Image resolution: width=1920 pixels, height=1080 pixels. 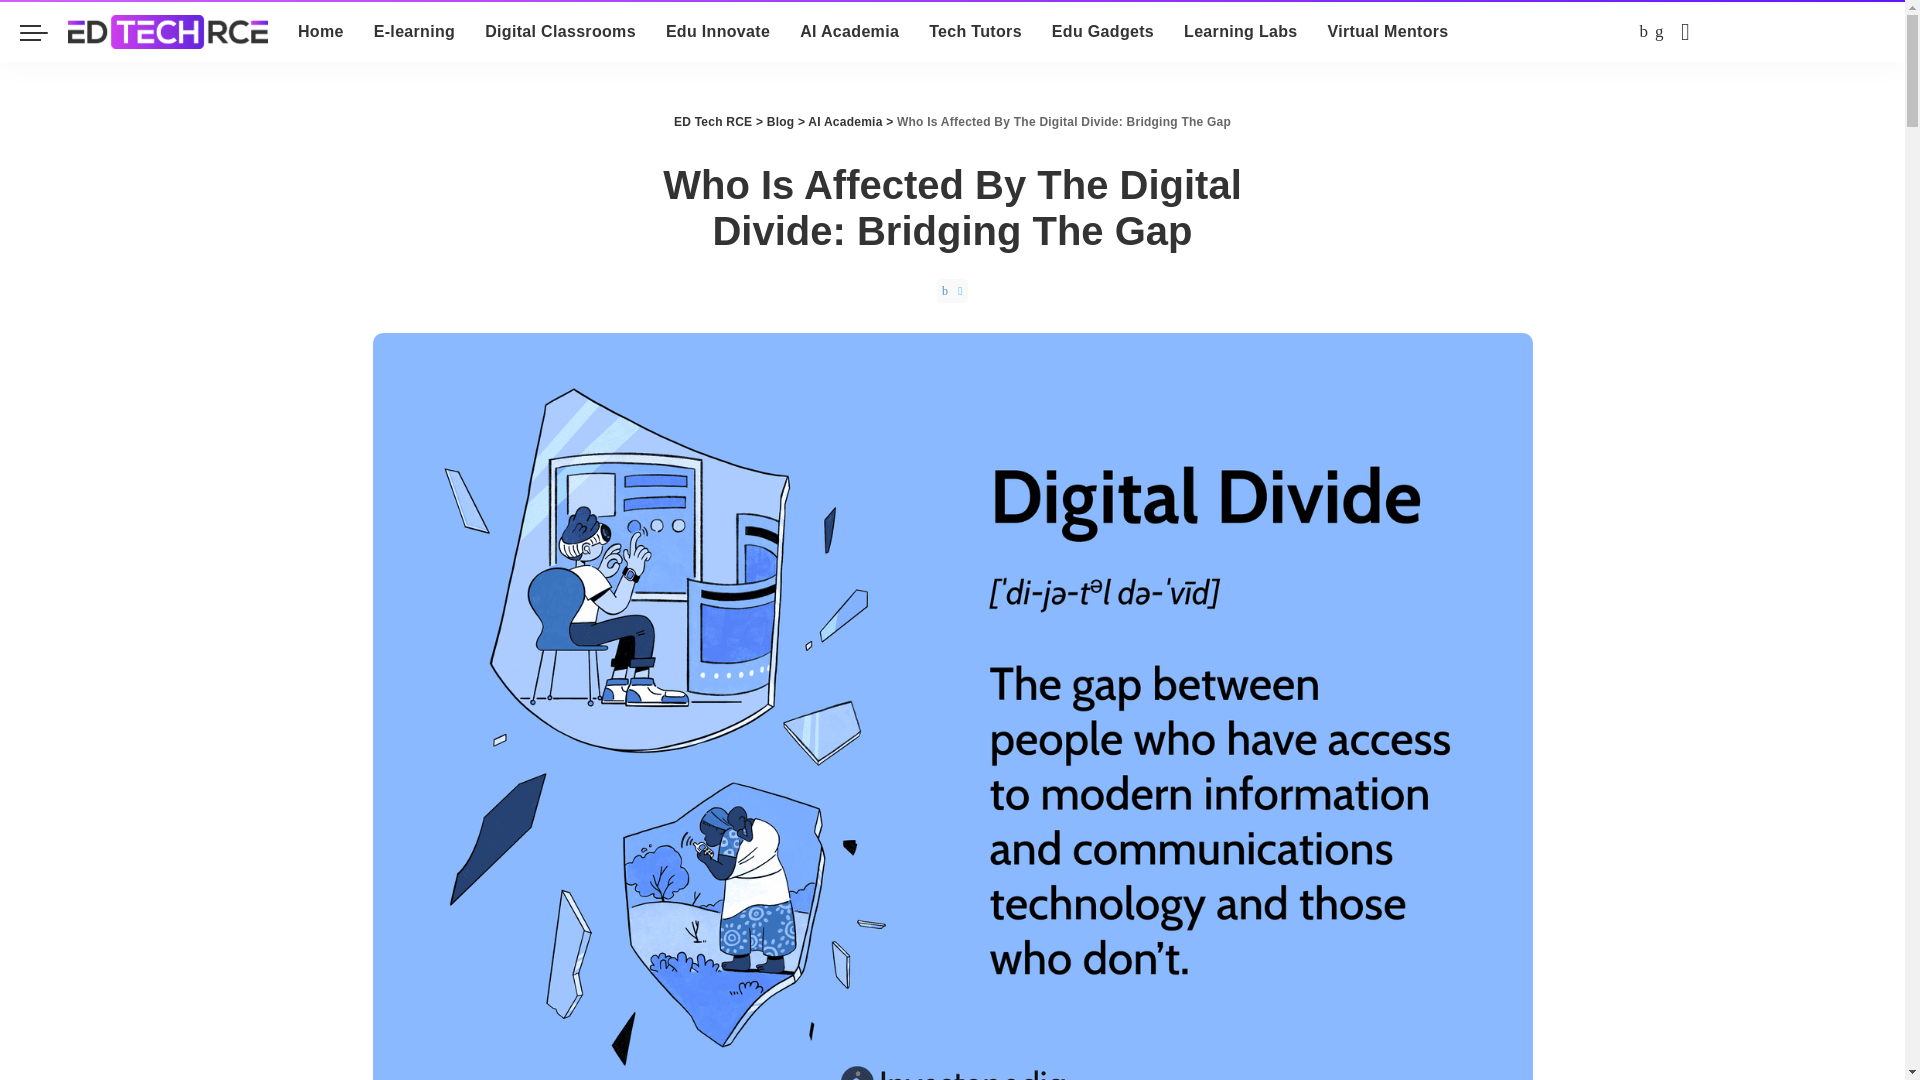 I want to click on Home, so click(x=320, y=32).